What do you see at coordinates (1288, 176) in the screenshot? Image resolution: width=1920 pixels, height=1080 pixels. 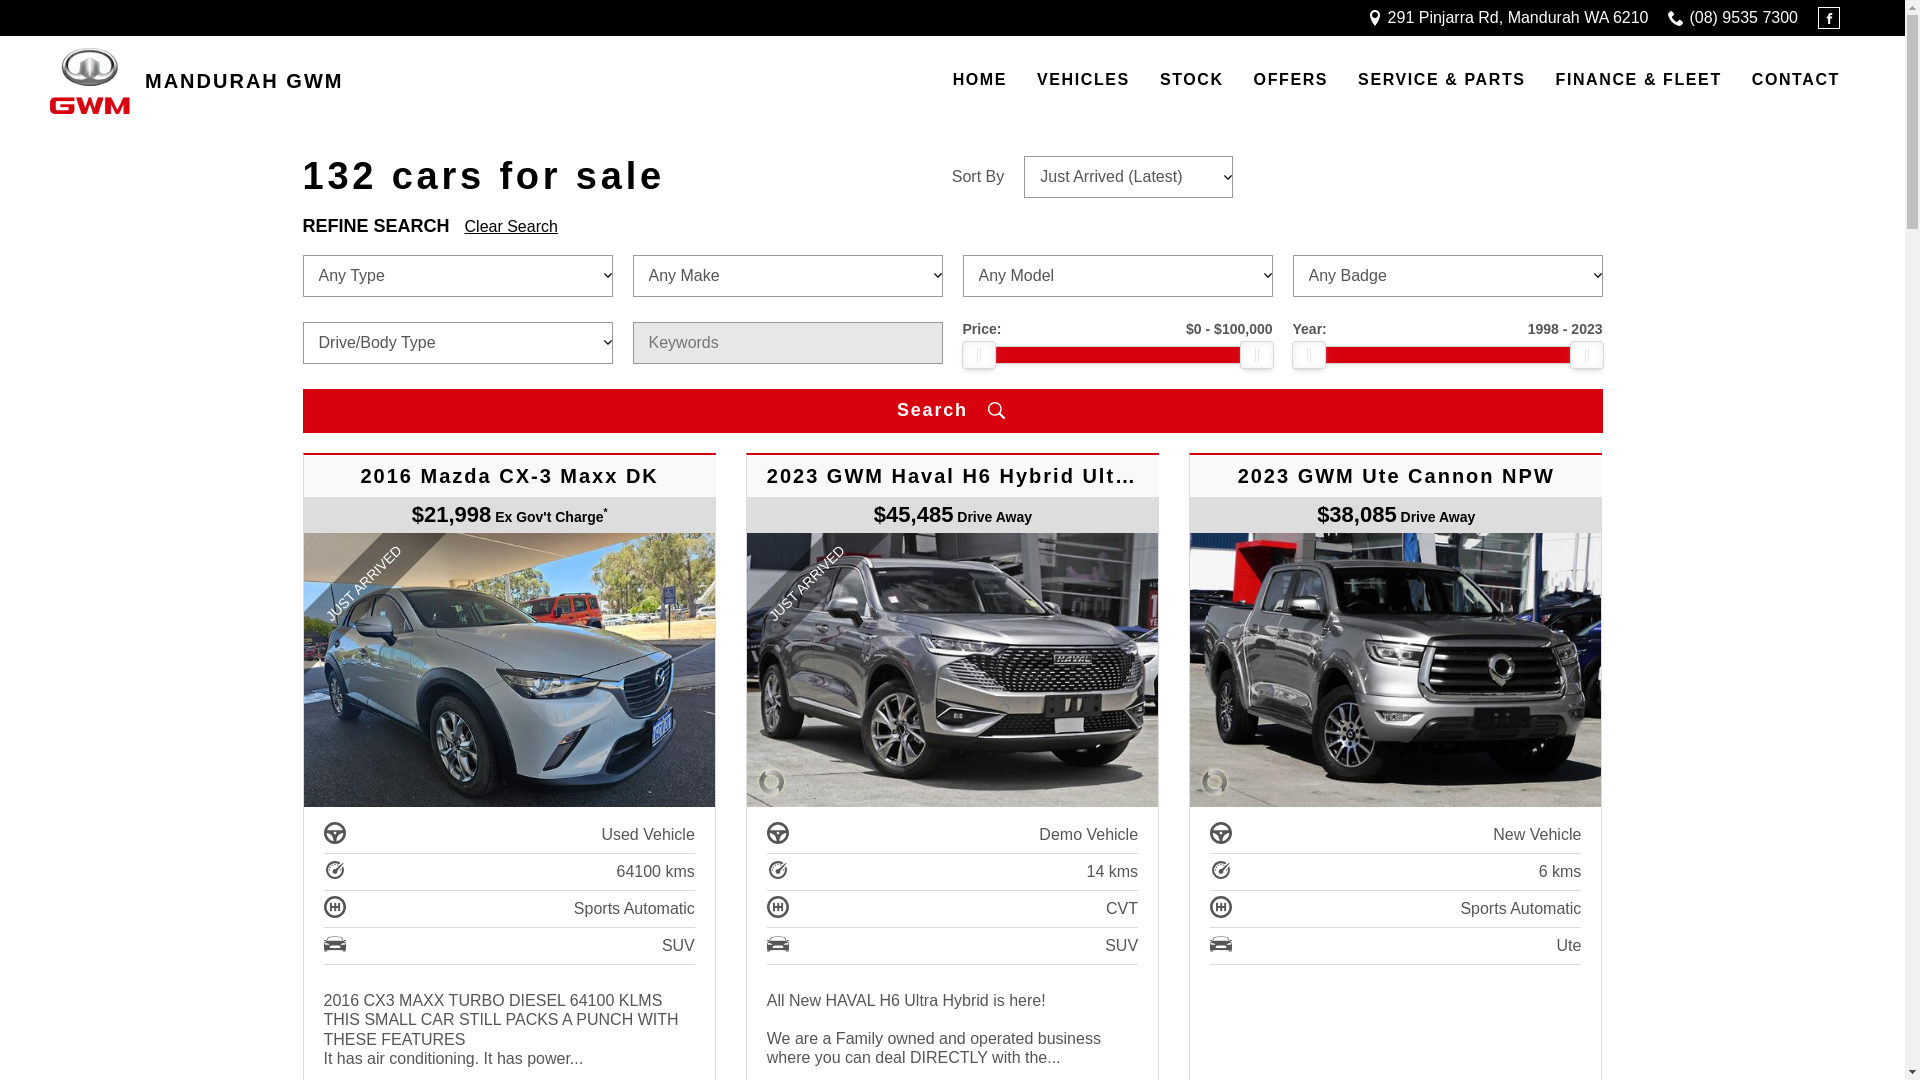 I see `Grid` at bounding box center [1288, 176].